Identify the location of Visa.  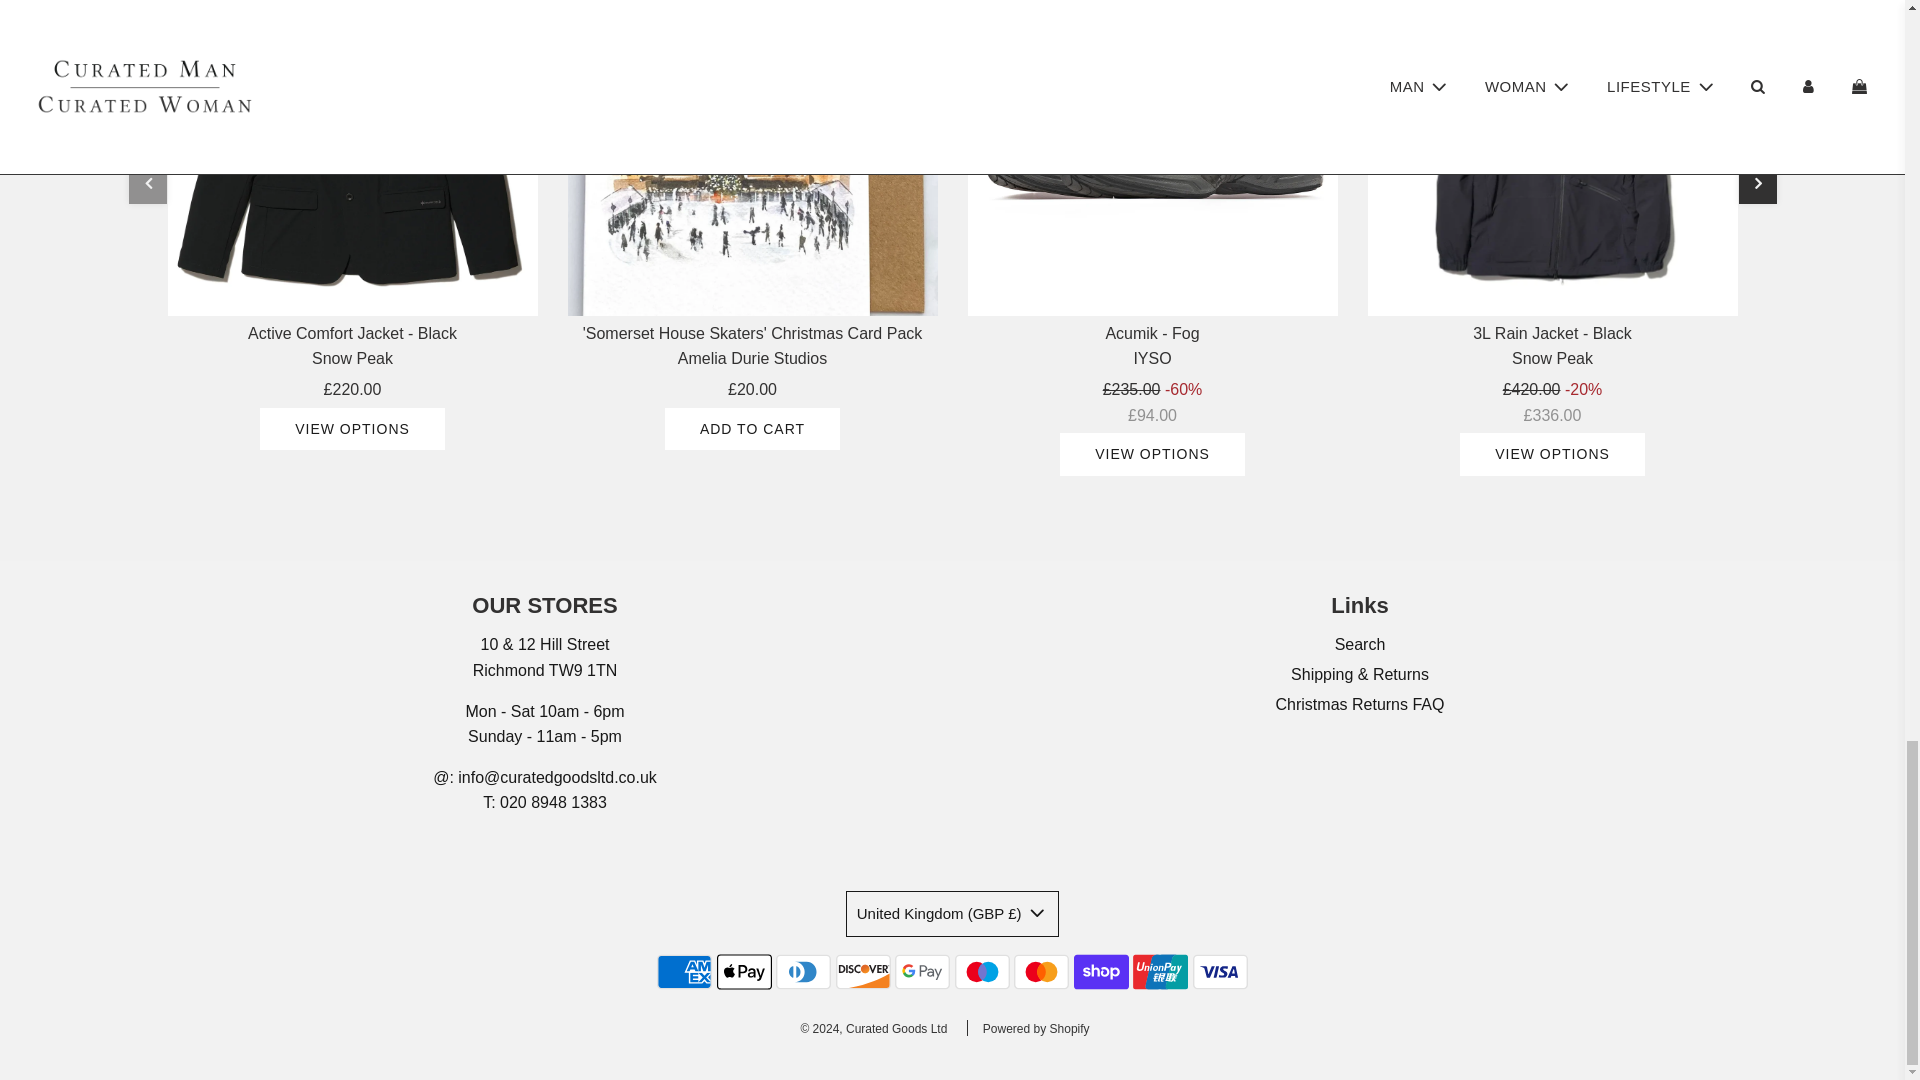
(1220, 972).